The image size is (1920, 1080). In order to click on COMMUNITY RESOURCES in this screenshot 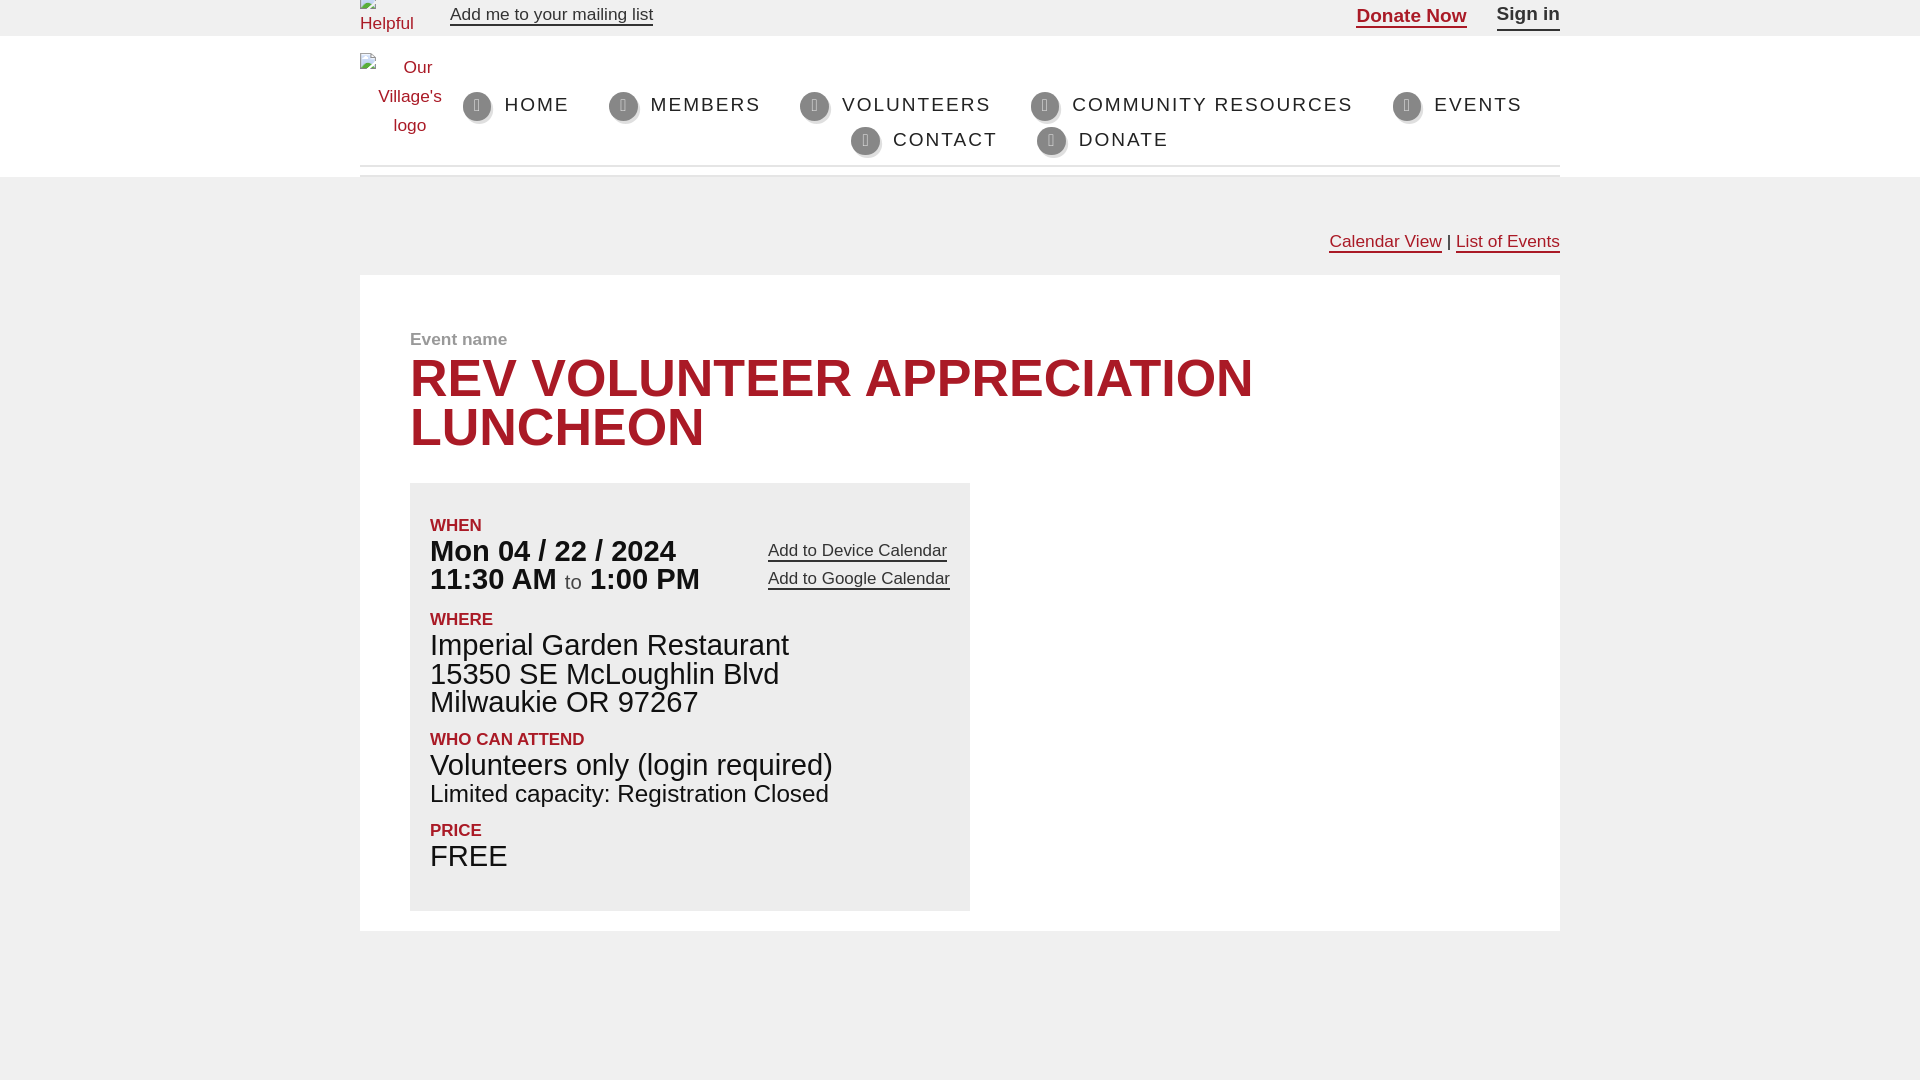, I will do `click(1192, 105)`.